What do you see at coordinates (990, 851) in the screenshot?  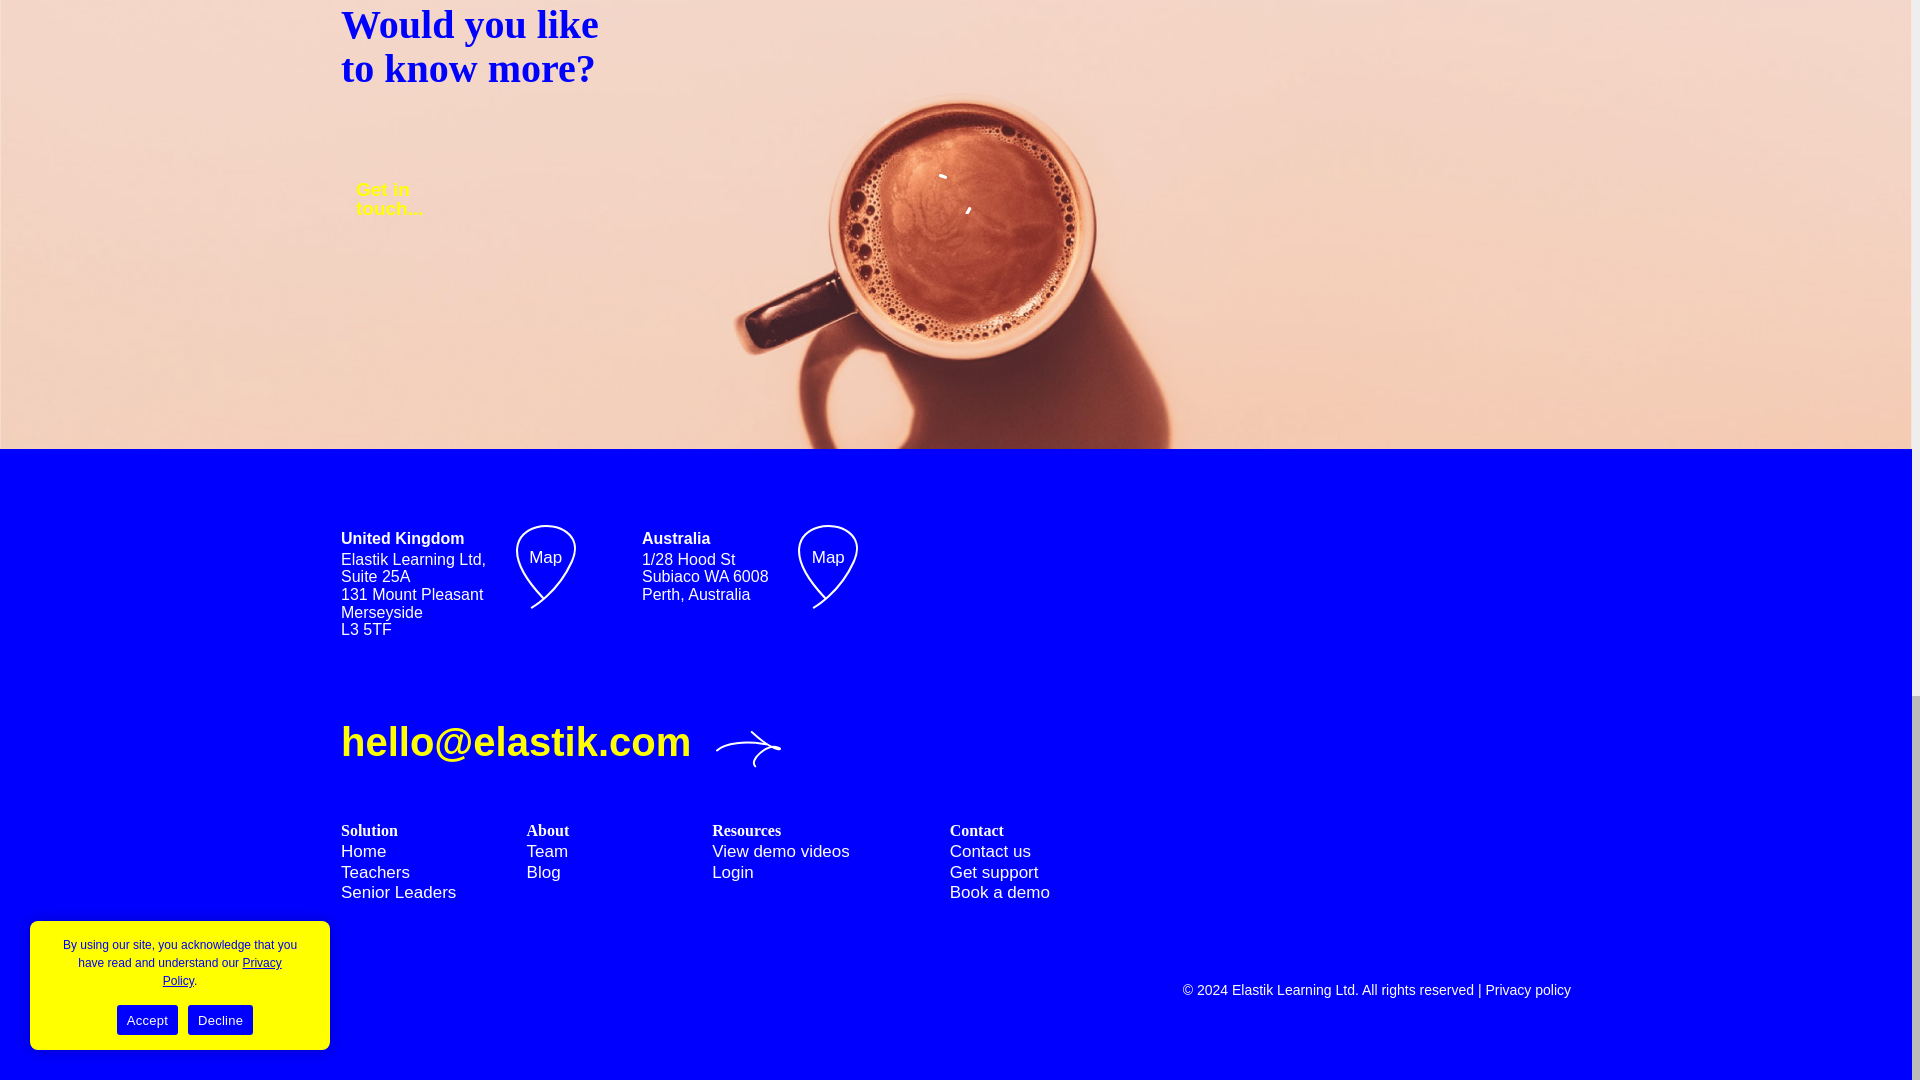 I see `Senior Leaders` at bounding box center [990, 851].